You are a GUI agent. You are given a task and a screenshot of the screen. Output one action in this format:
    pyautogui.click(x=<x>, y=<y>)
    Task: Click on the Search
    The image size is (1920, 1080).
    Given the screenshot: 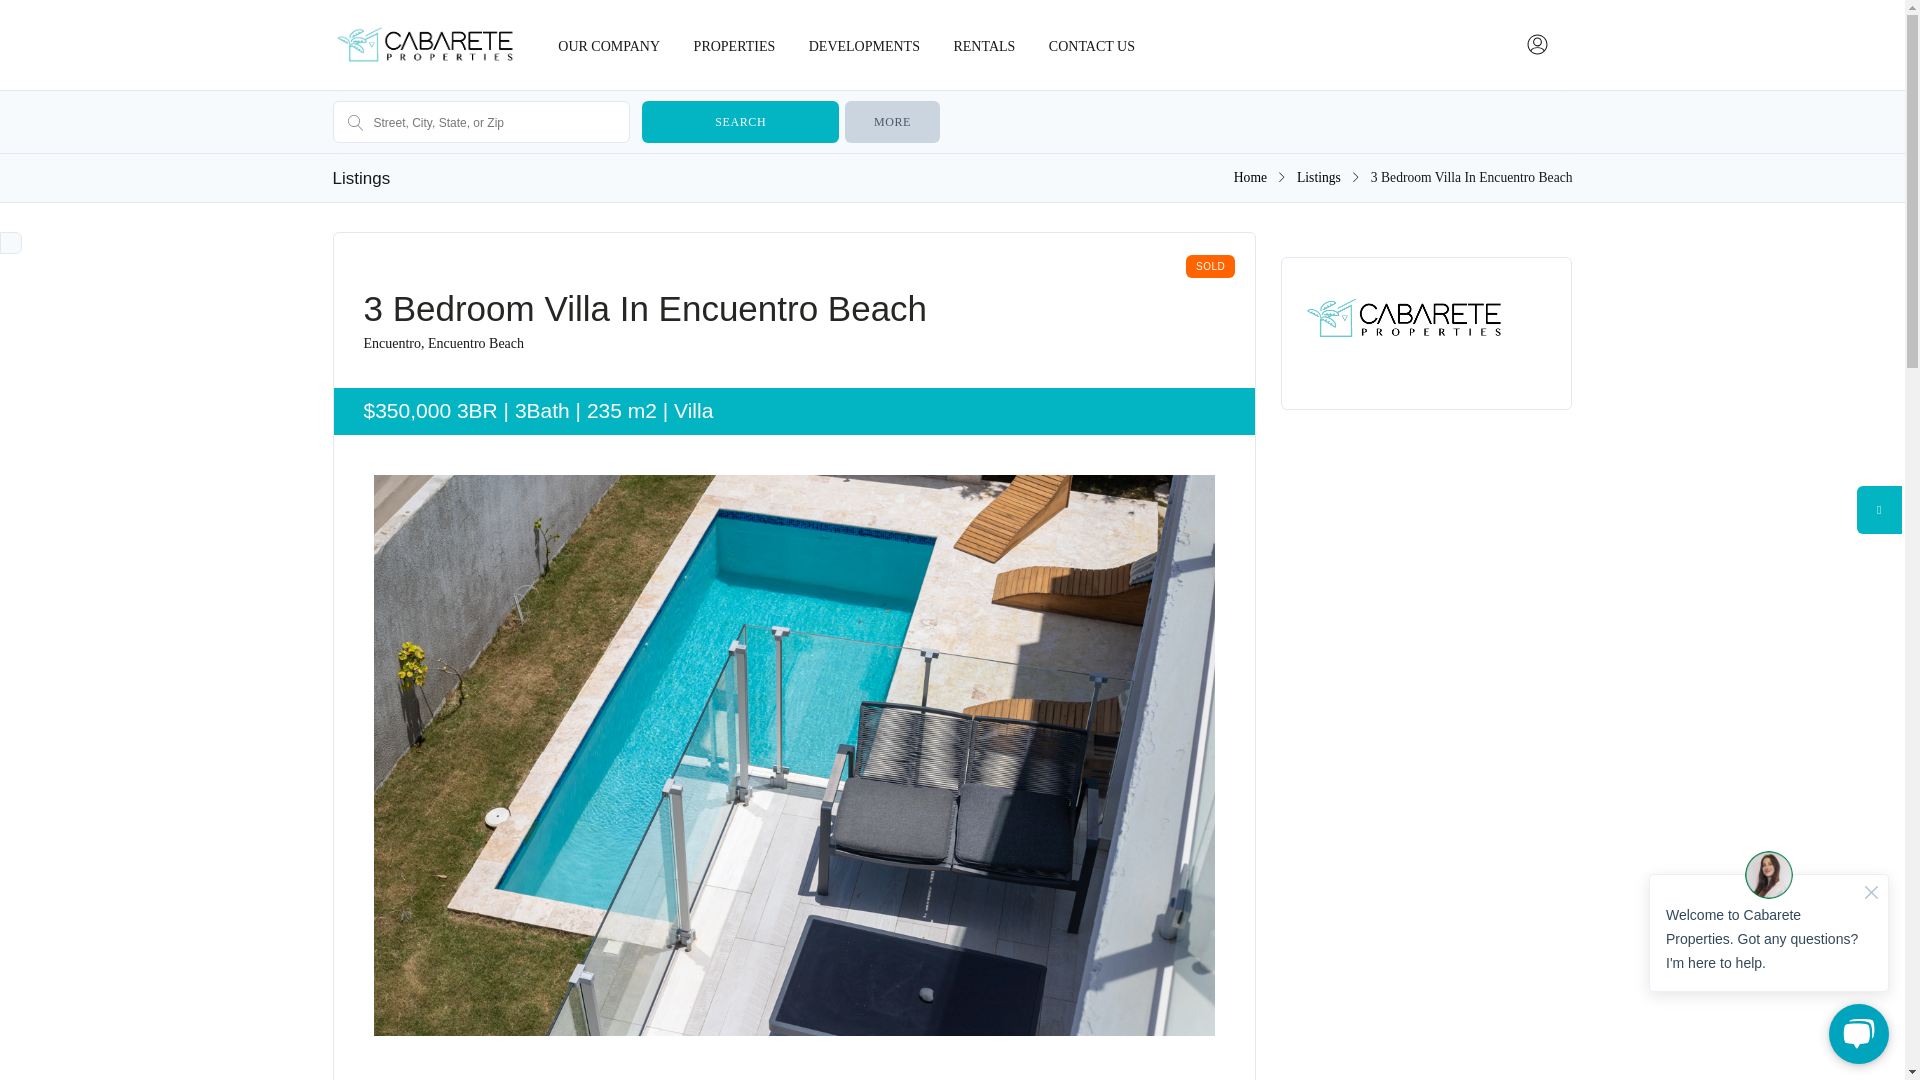 What is the action you would take?
    pyautogui.click(x=739, y=122)
    